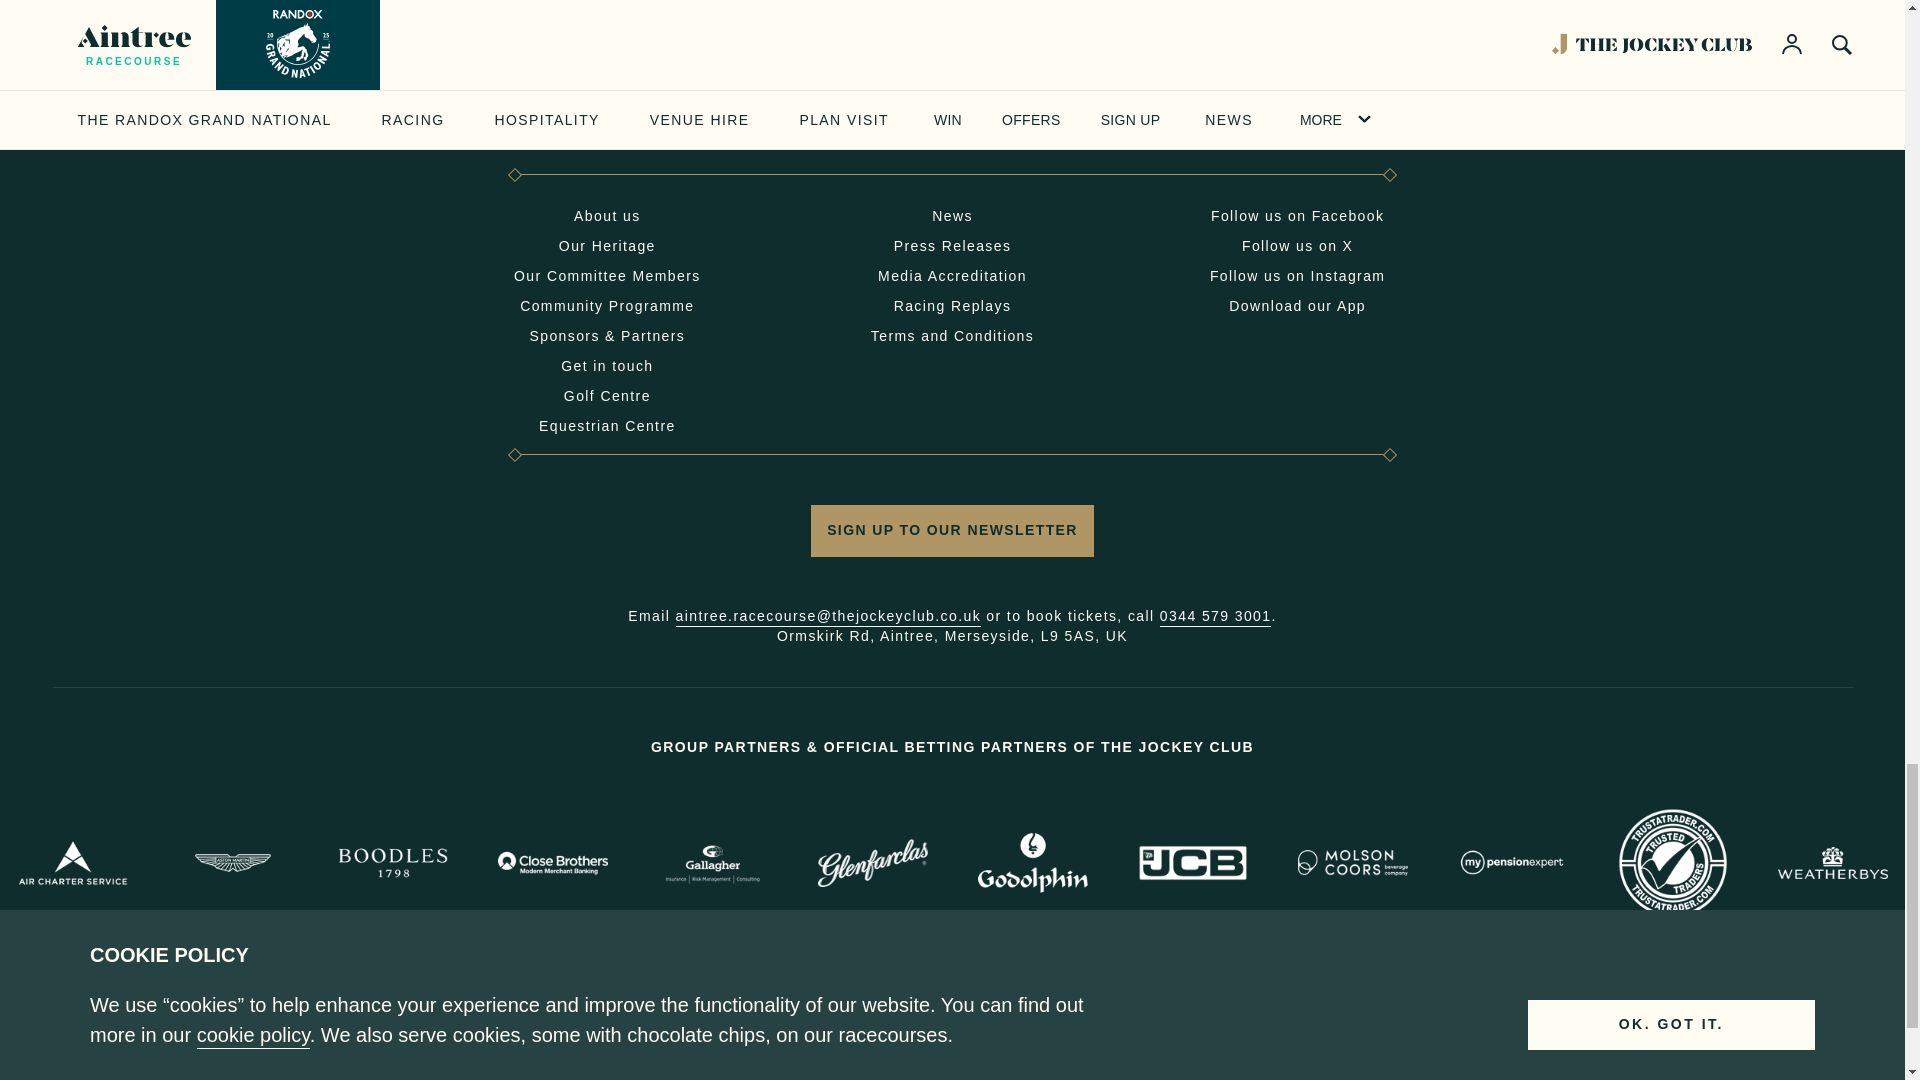  I want to click on Weatherbys, so click(1832, 863).